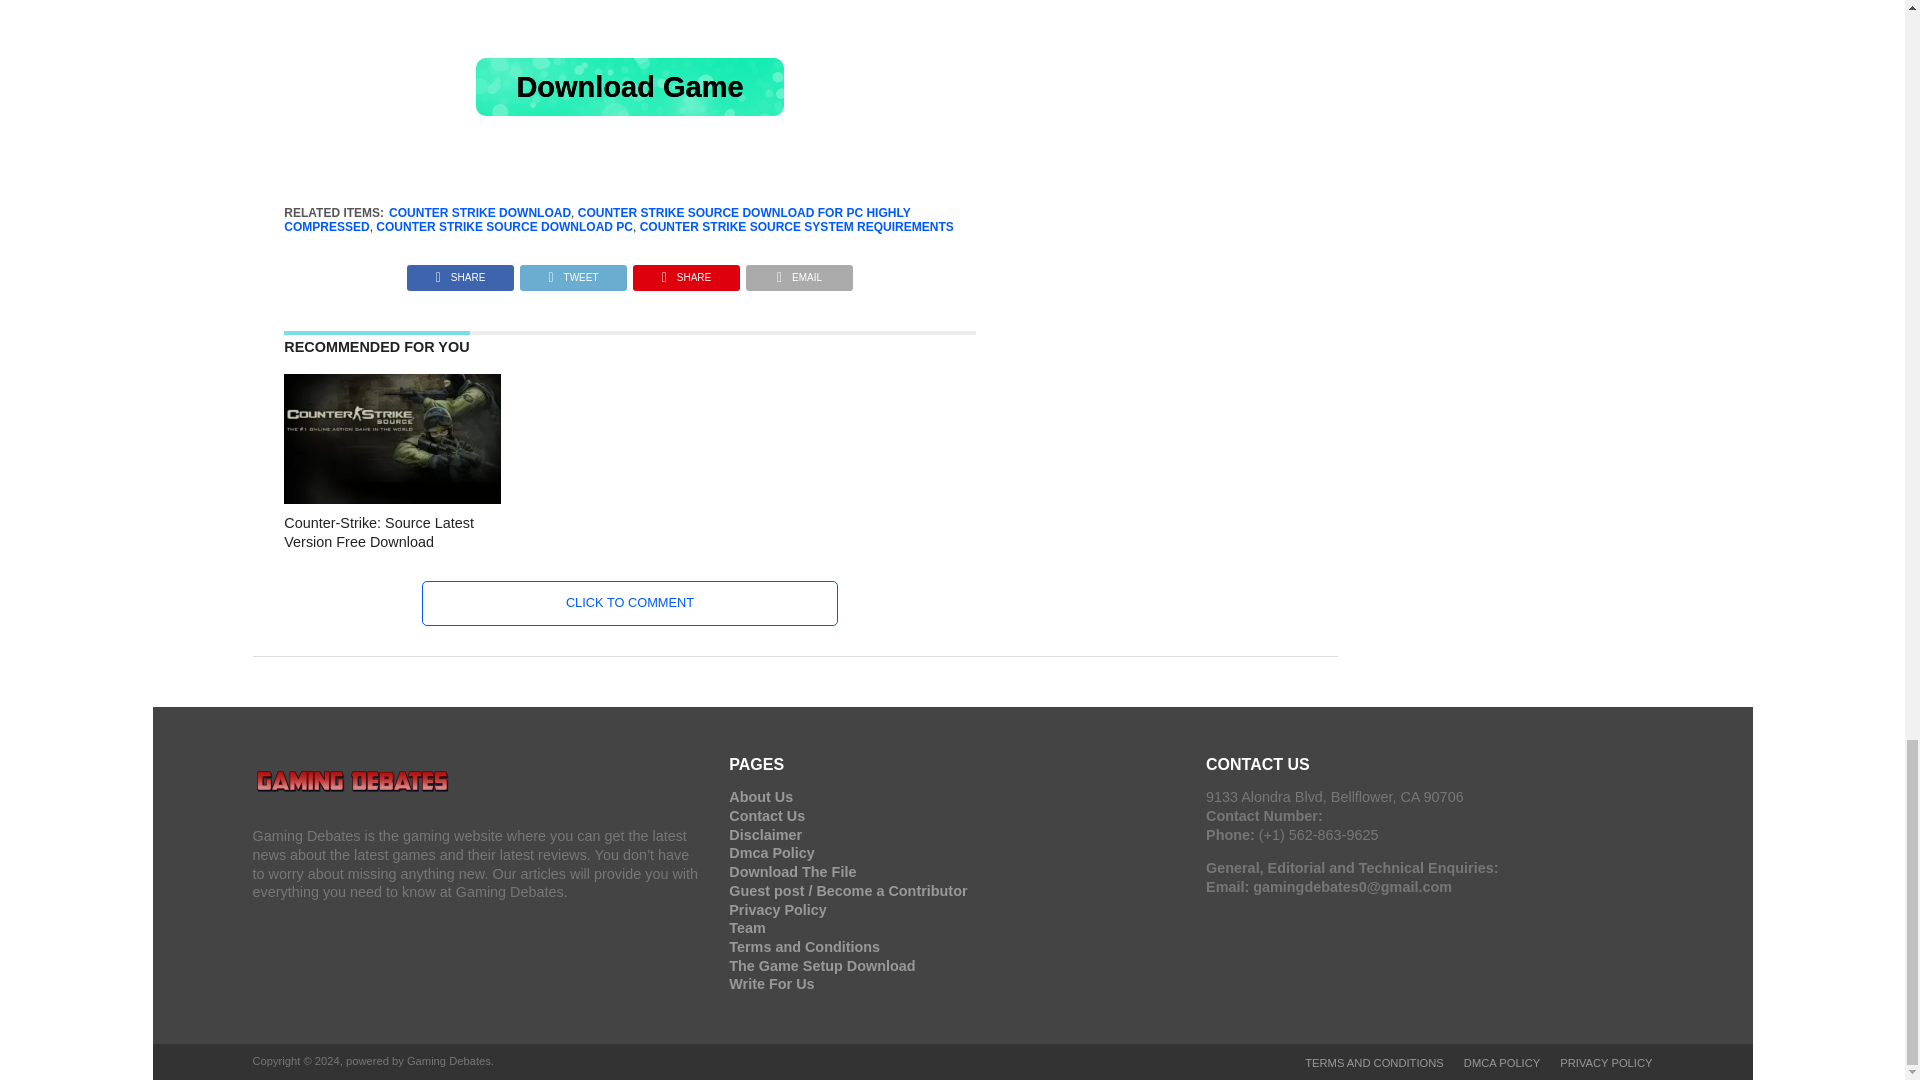 This screenshot has width=1920, height=1080. I want to click on SHARE, so click(460, 272).